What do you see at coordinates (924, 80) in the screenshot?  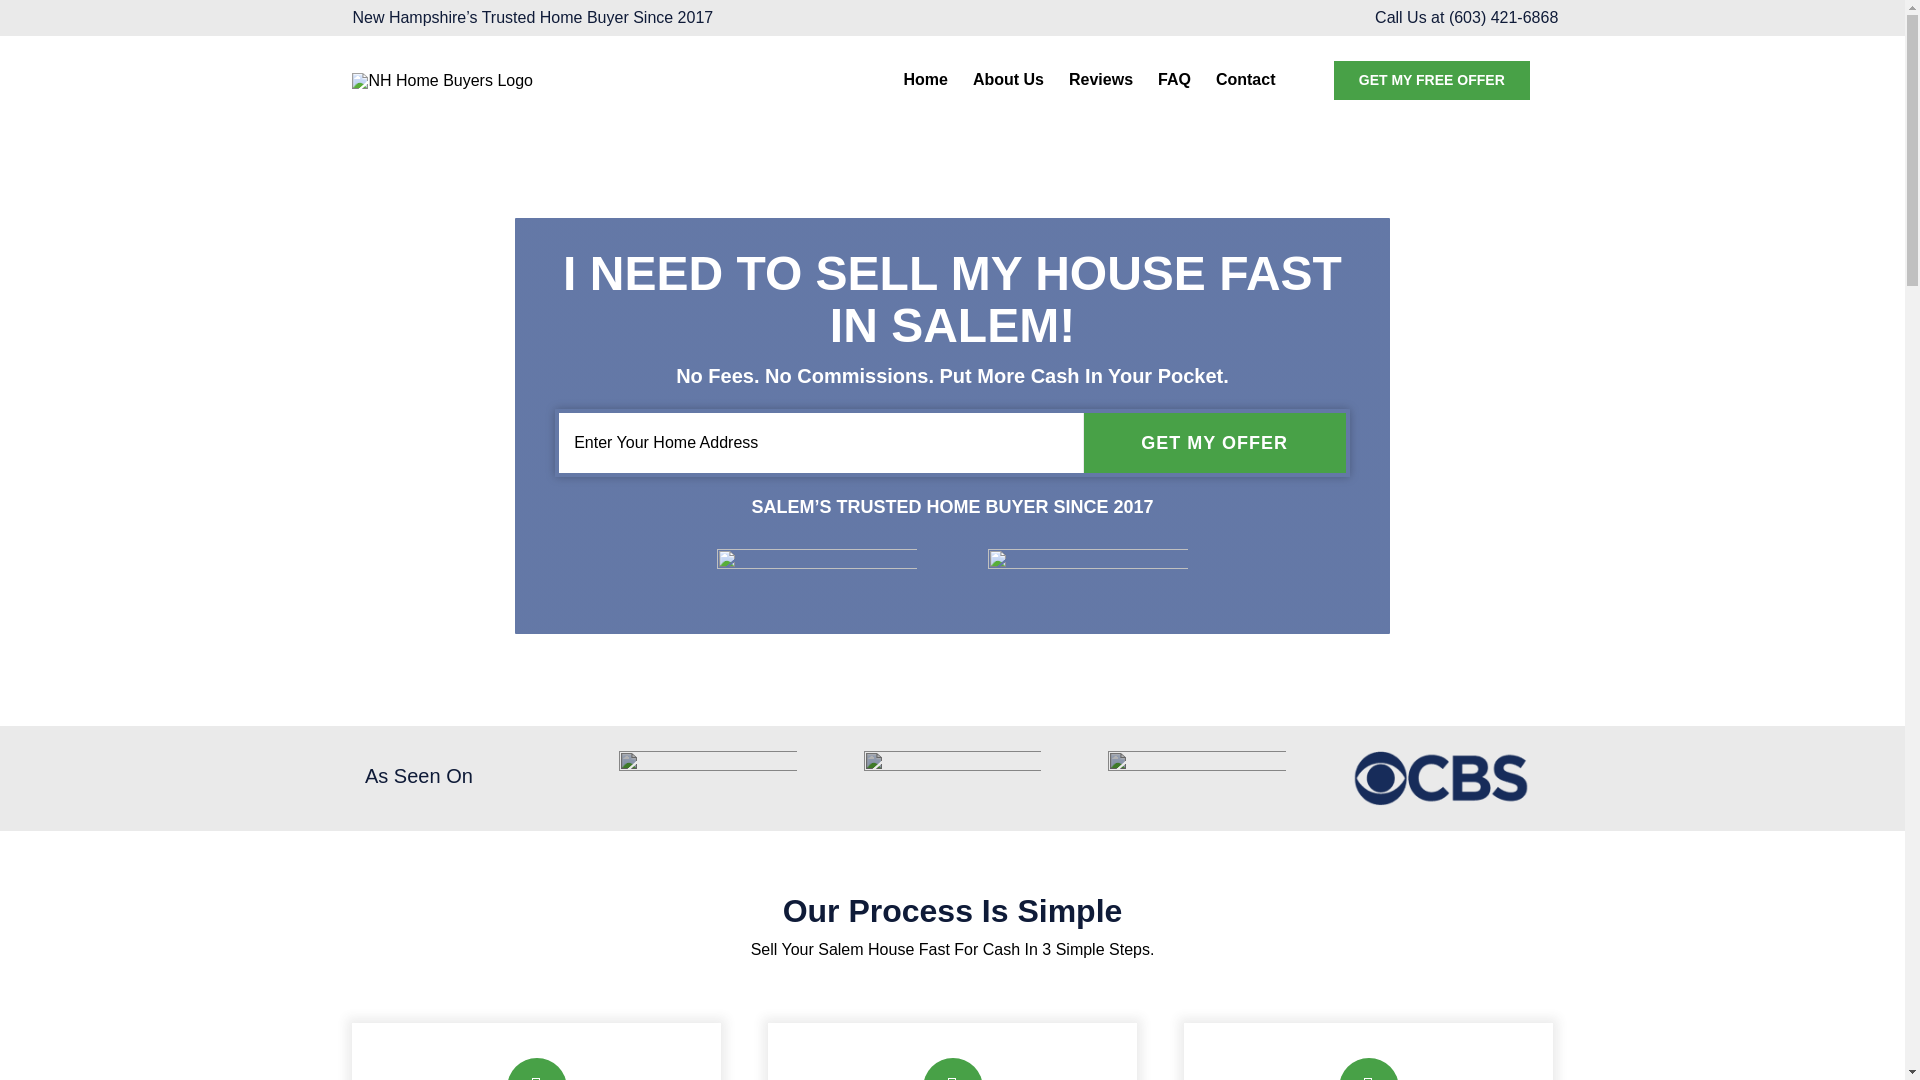 I see `Home` at bounding box center [924, 80].